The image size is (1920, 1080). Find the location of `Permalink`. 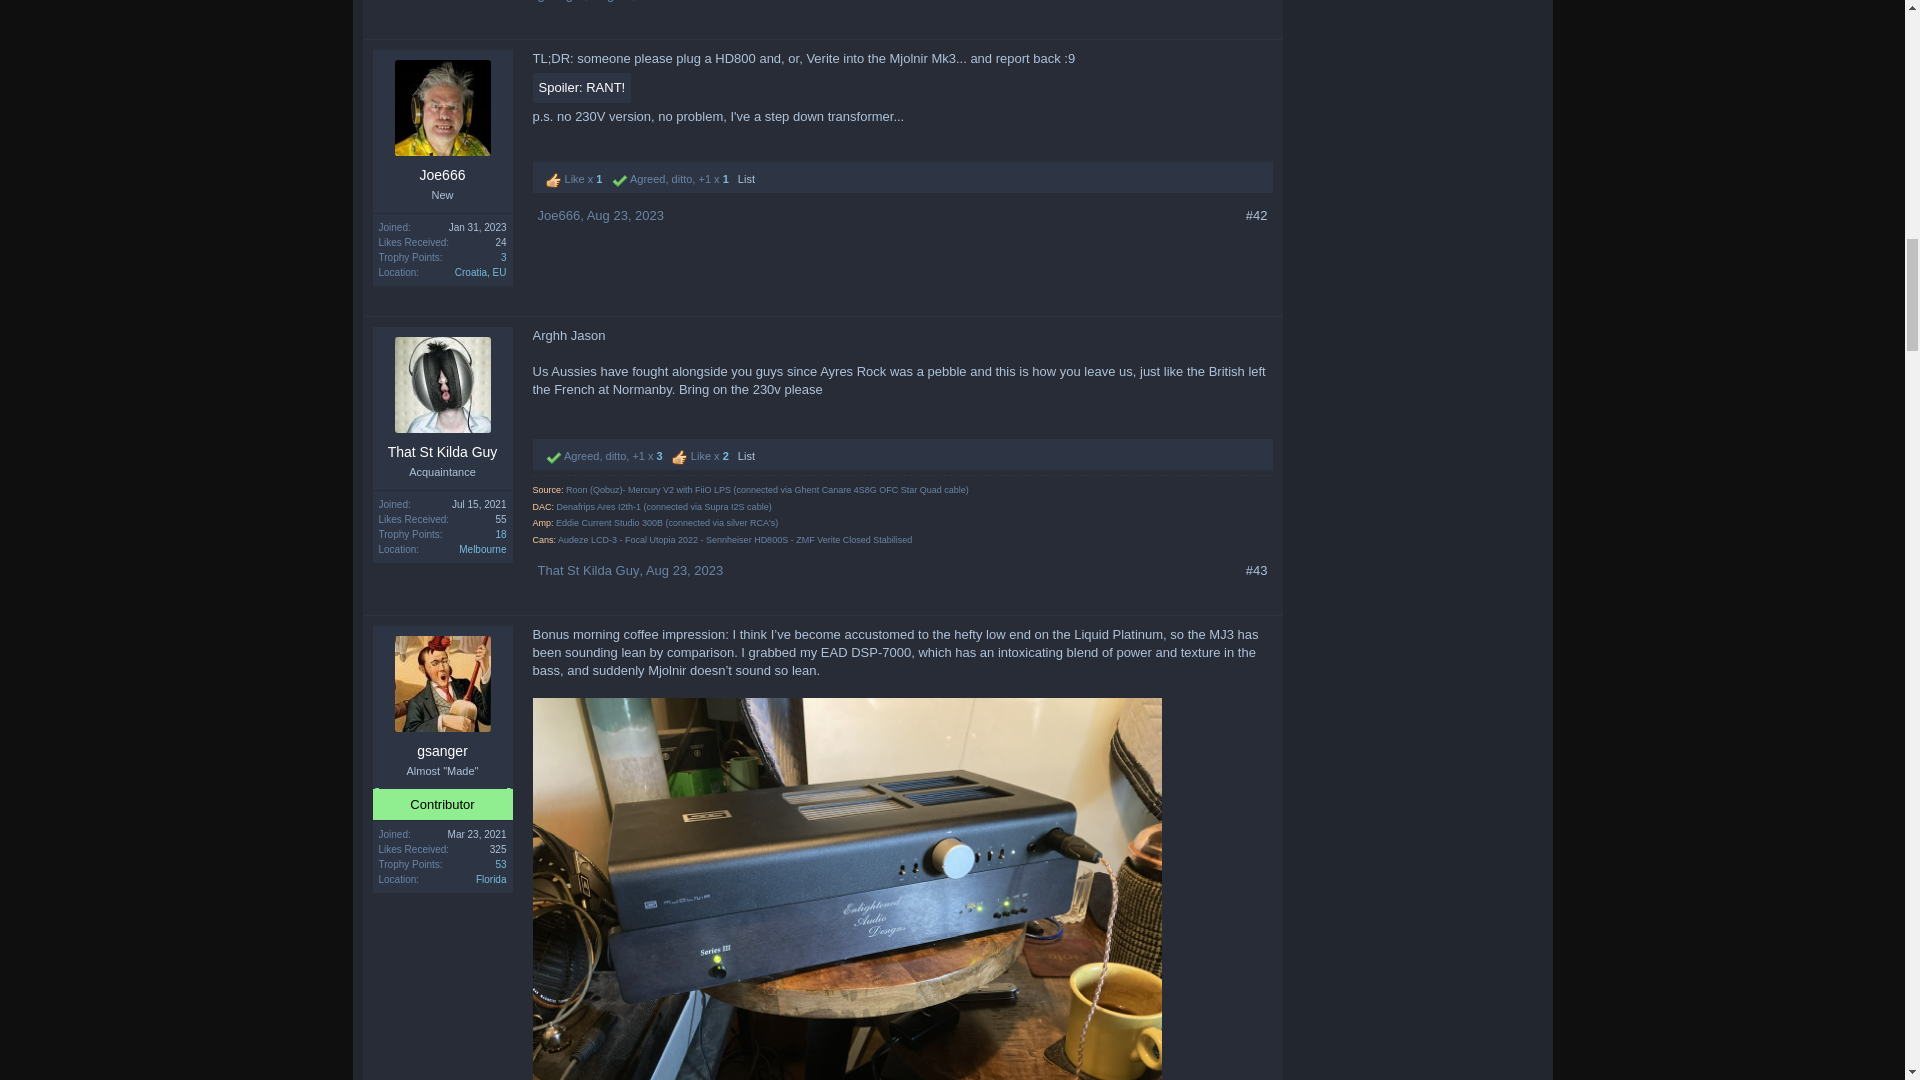

Permalink is located at coordinates (1256, 216).